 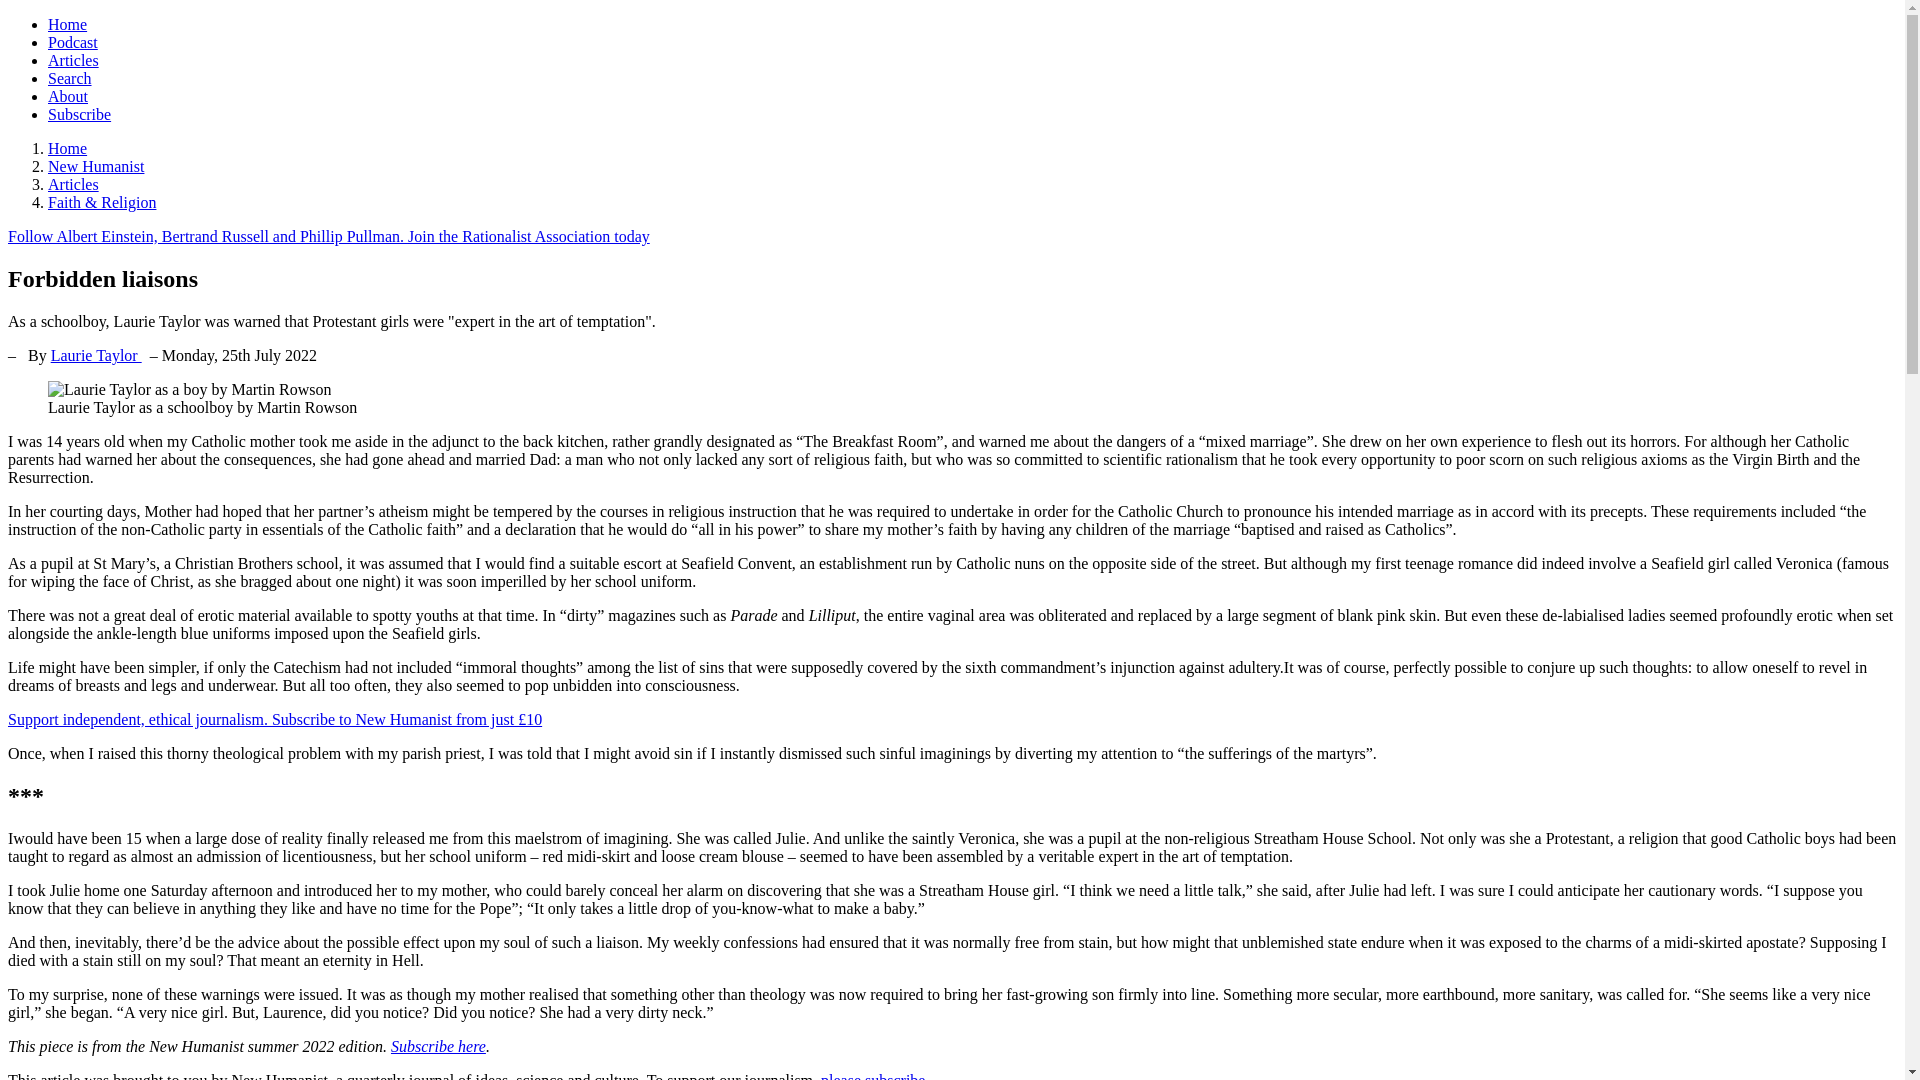 What do you see at coordinates (96, 354) in the screenshot?
I see `Laurie Taylor` at bounding box center [96, 354].